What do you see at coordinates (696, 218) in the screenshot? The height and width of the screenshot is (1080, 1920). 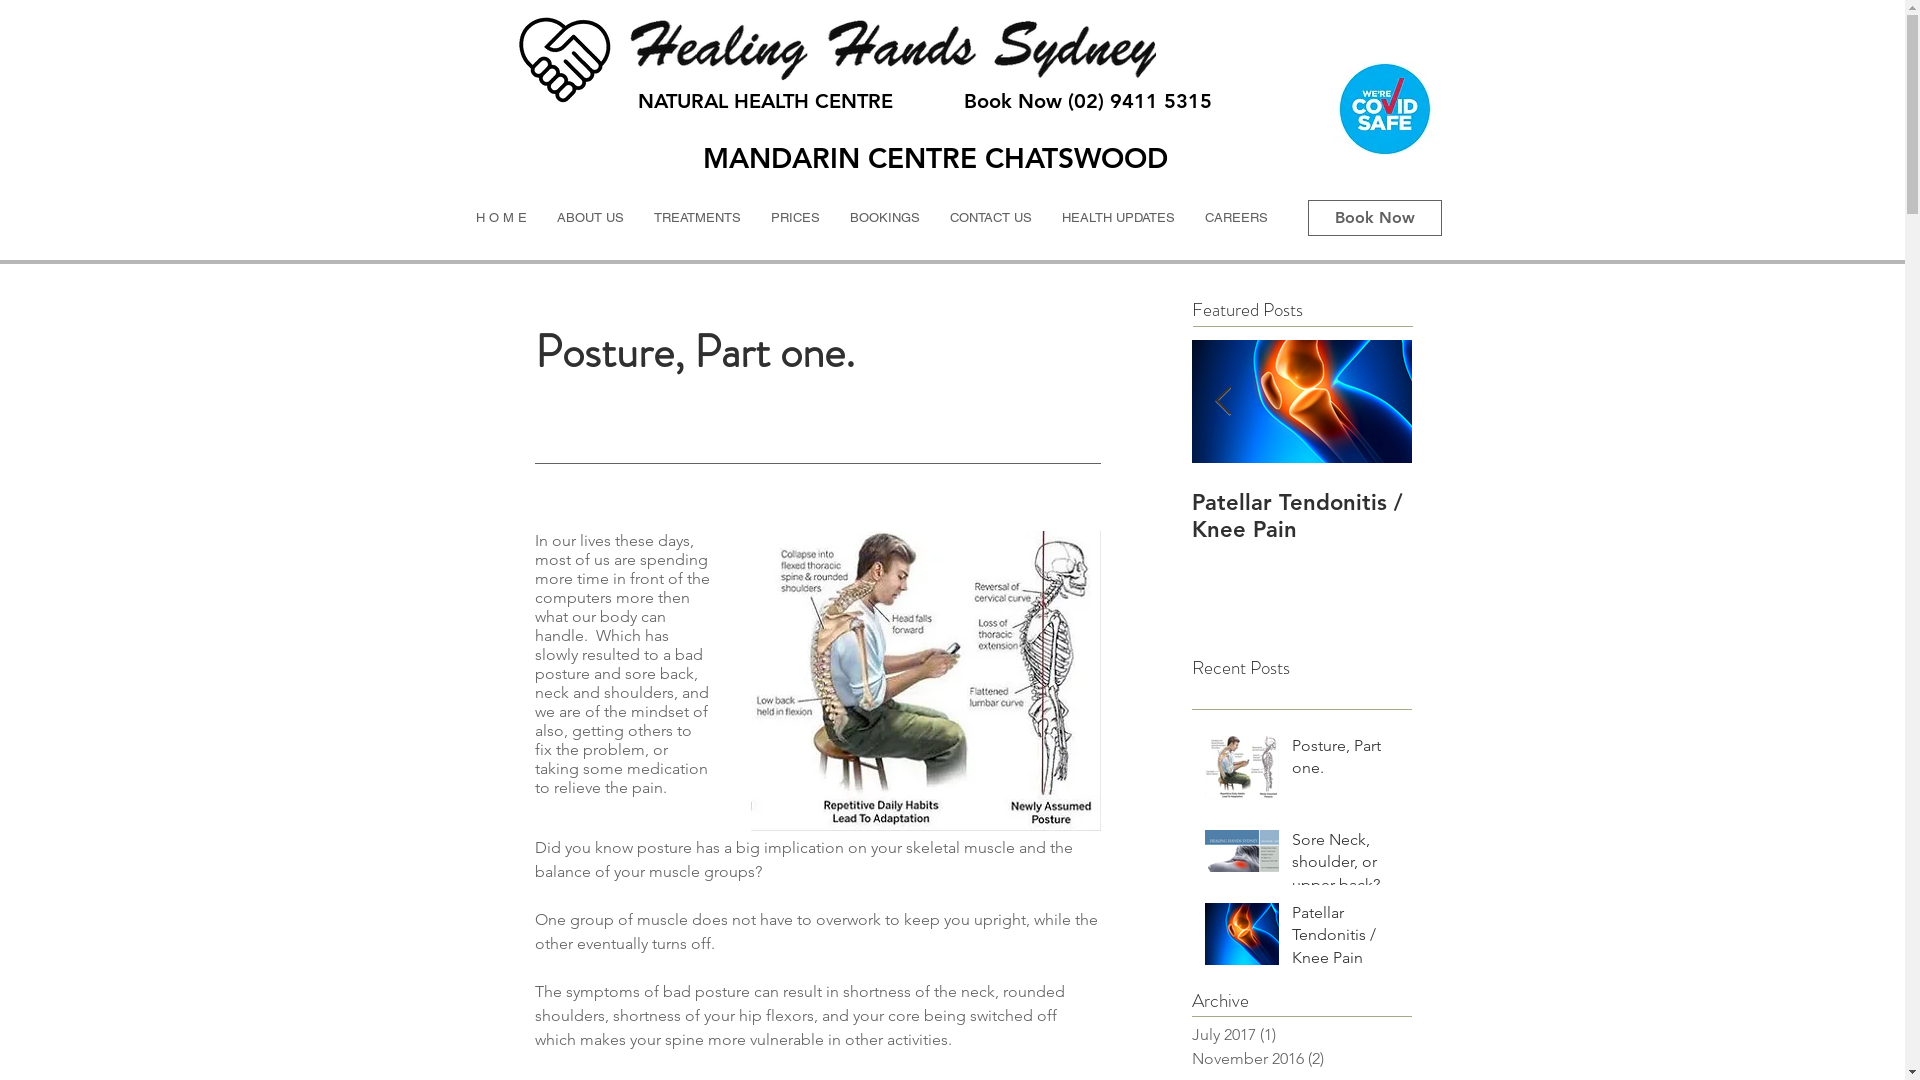 I see `TREATMENTS` at bounding box center [696, 218].